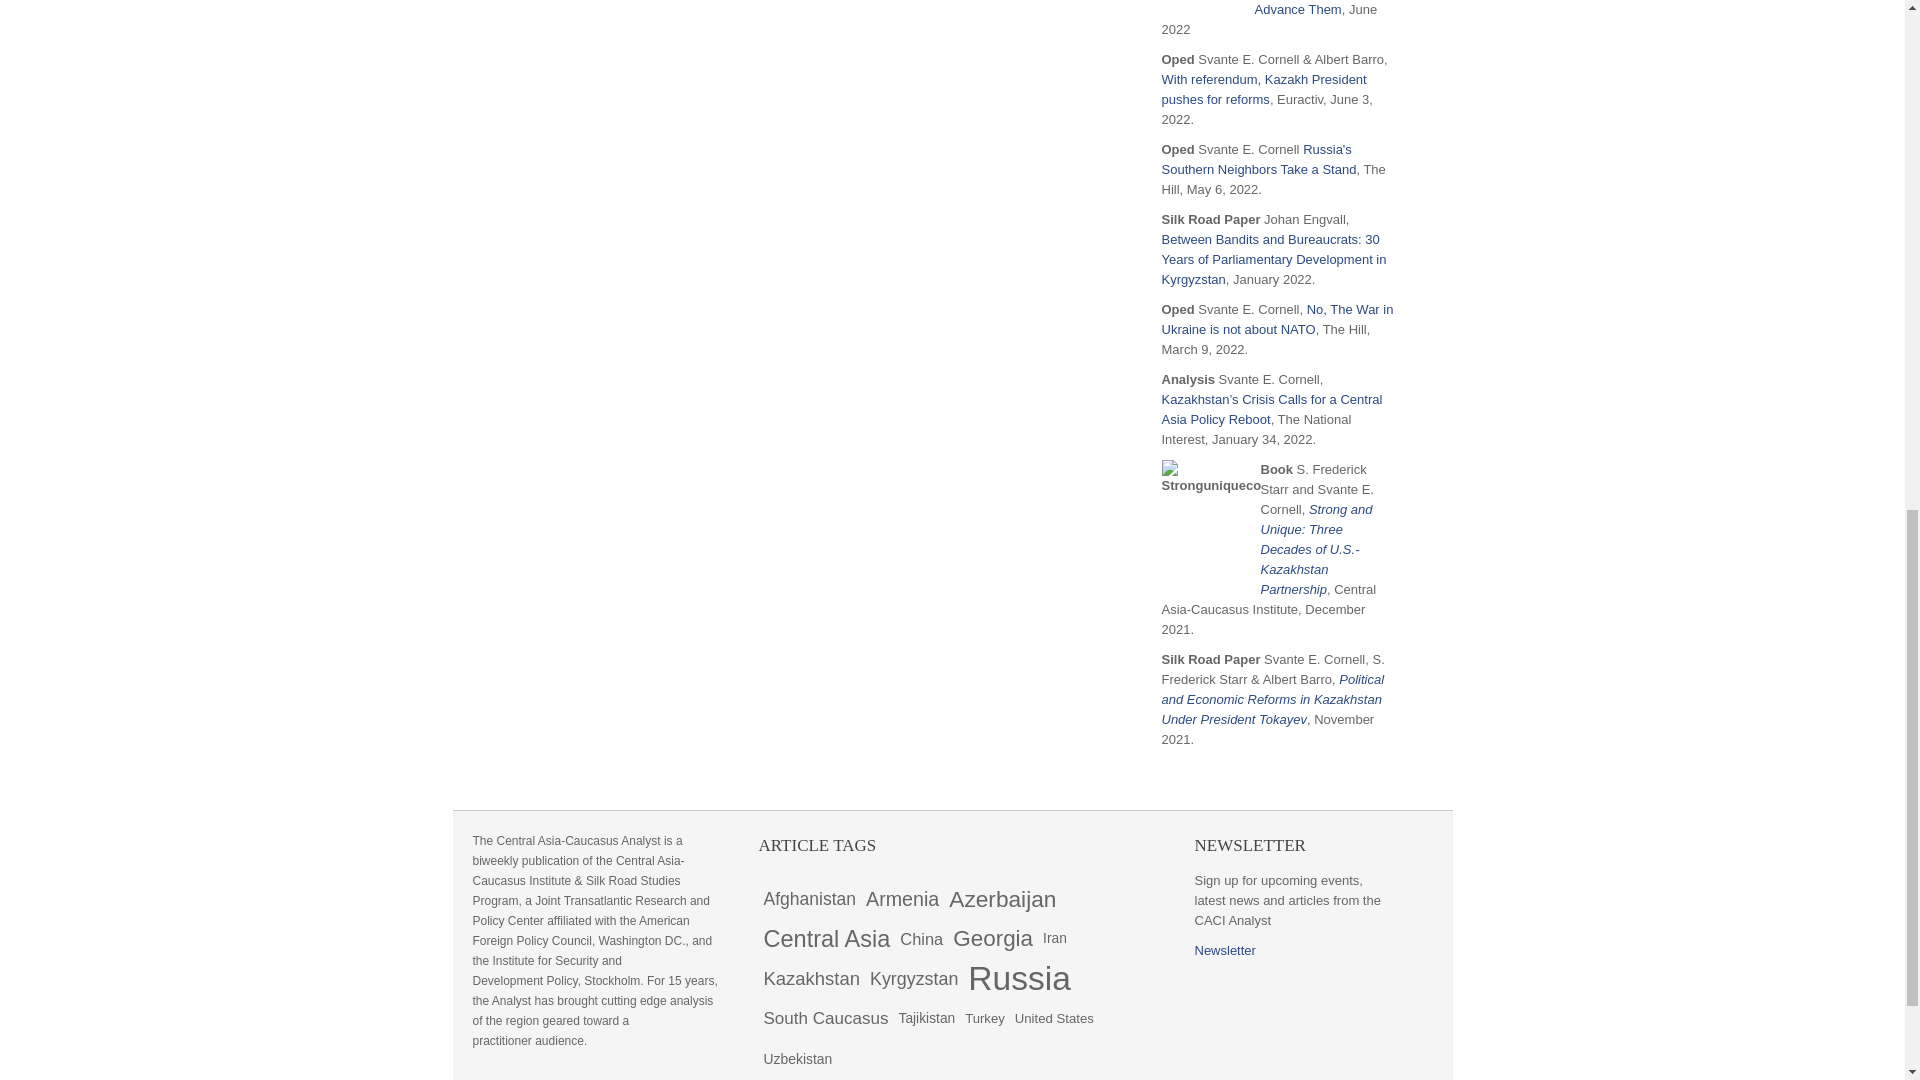 This screenshot has width=1920, height=1080. Describe the element at coordinates (809, 899) in the screenshot. I see `114 items tagged with Afghanistan` at that location.